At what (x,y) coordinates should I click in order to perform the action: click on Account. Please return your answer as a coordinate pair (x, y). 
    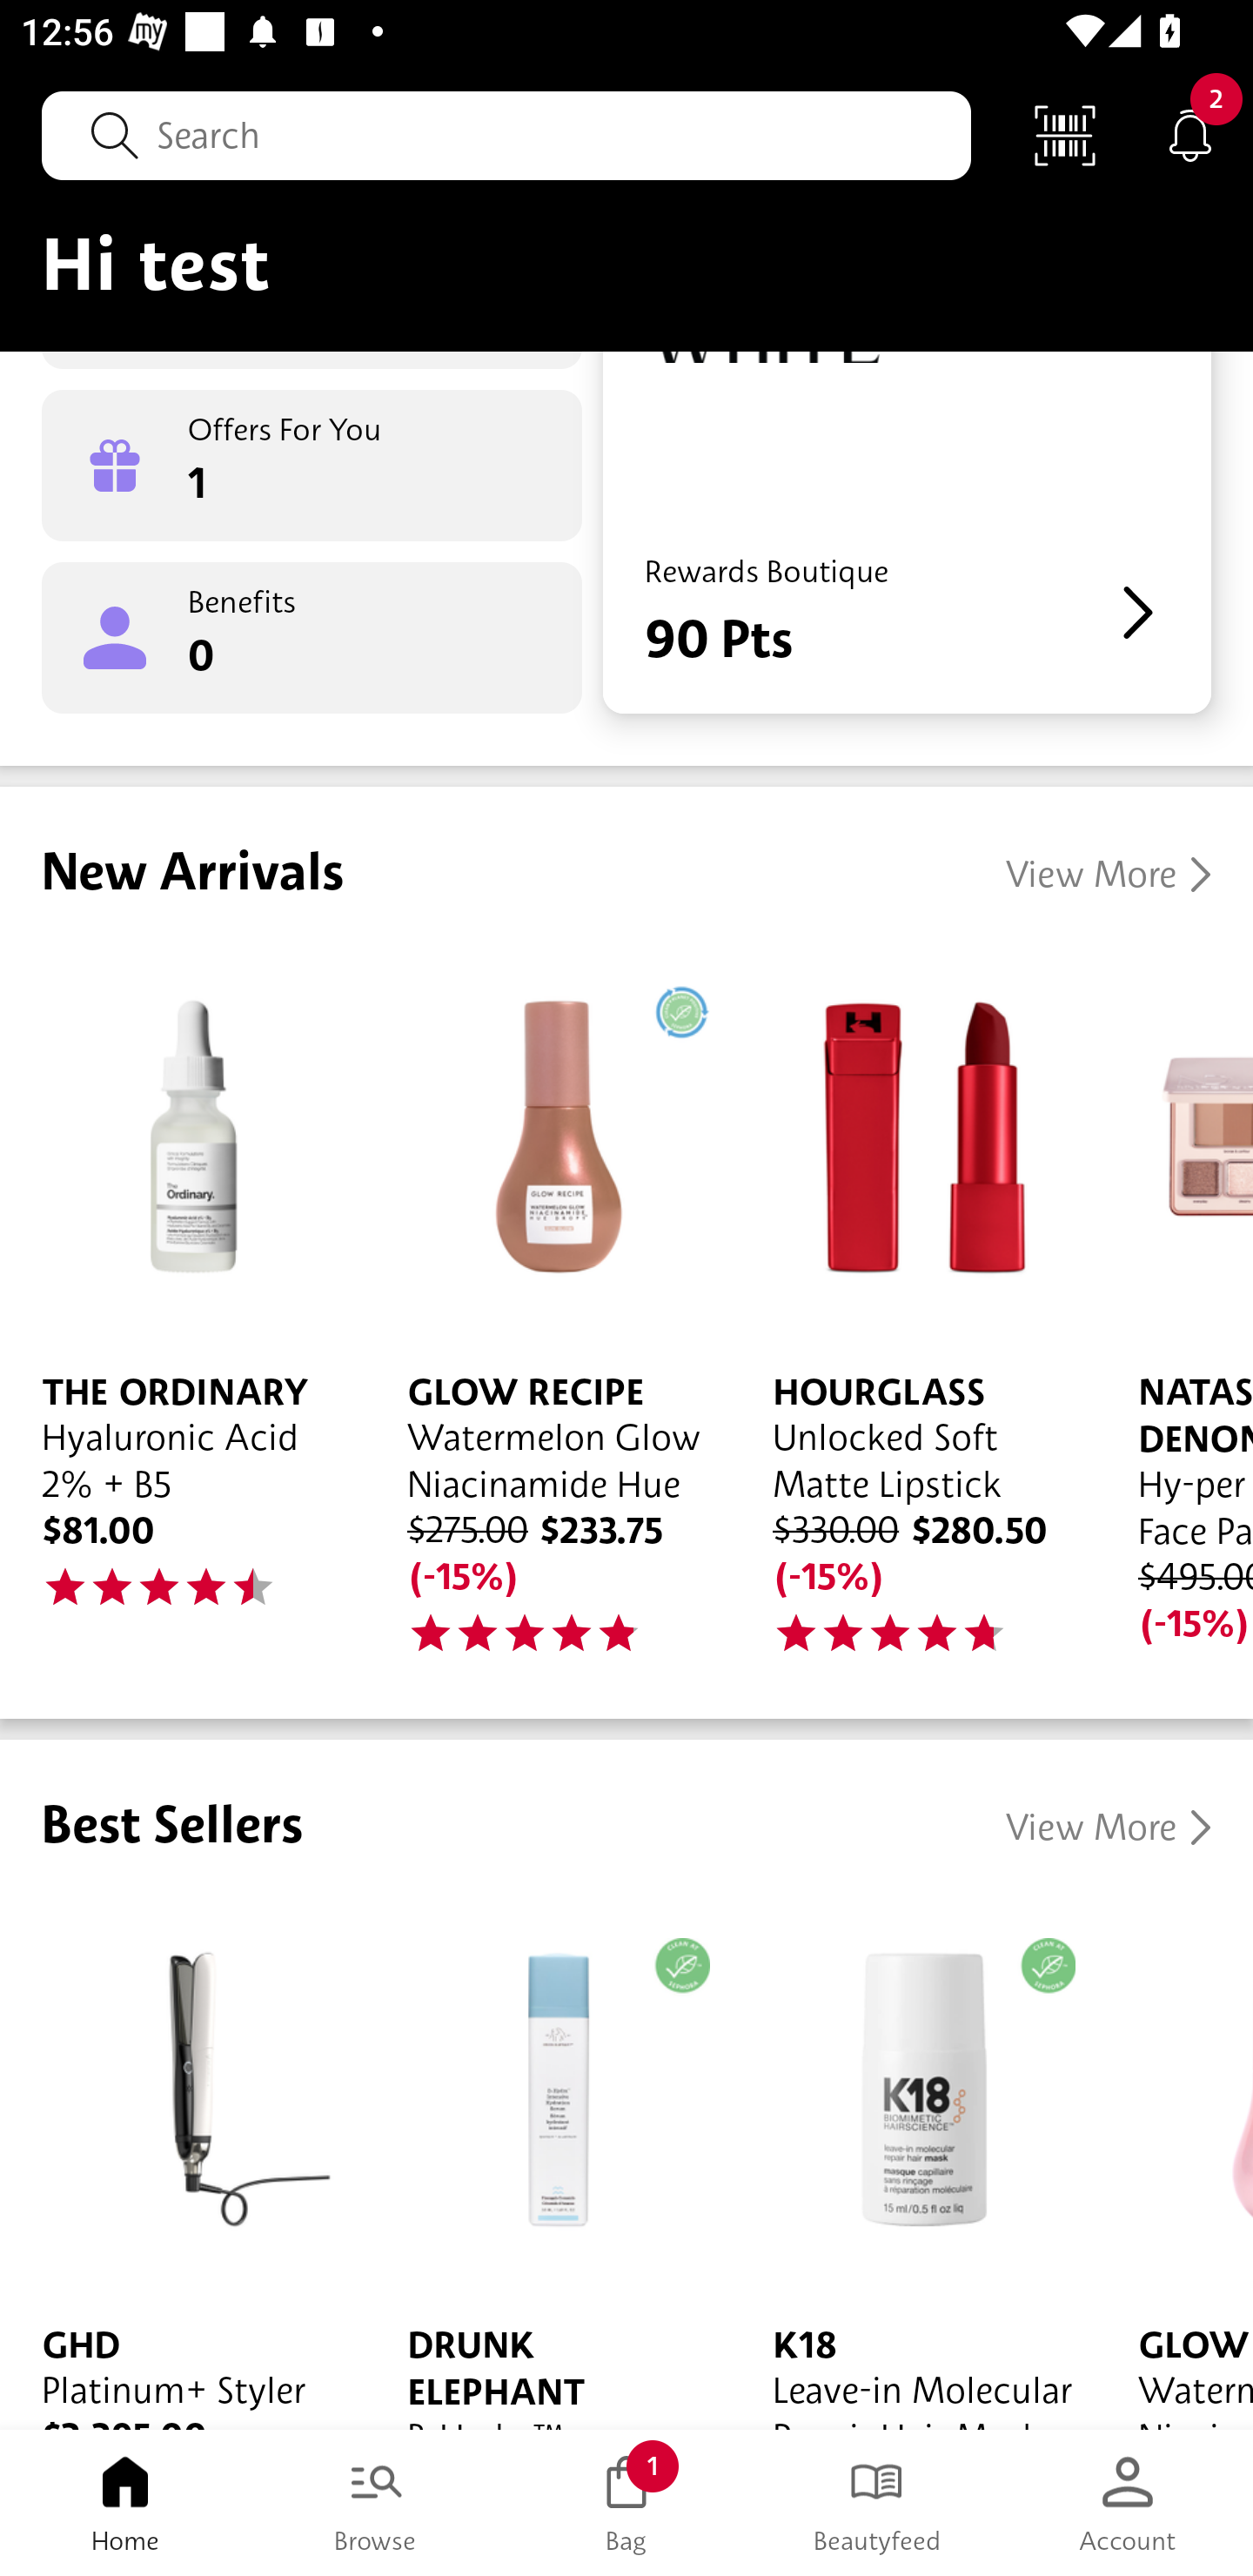
    Looking at the image, I should click on (1128, 2503).